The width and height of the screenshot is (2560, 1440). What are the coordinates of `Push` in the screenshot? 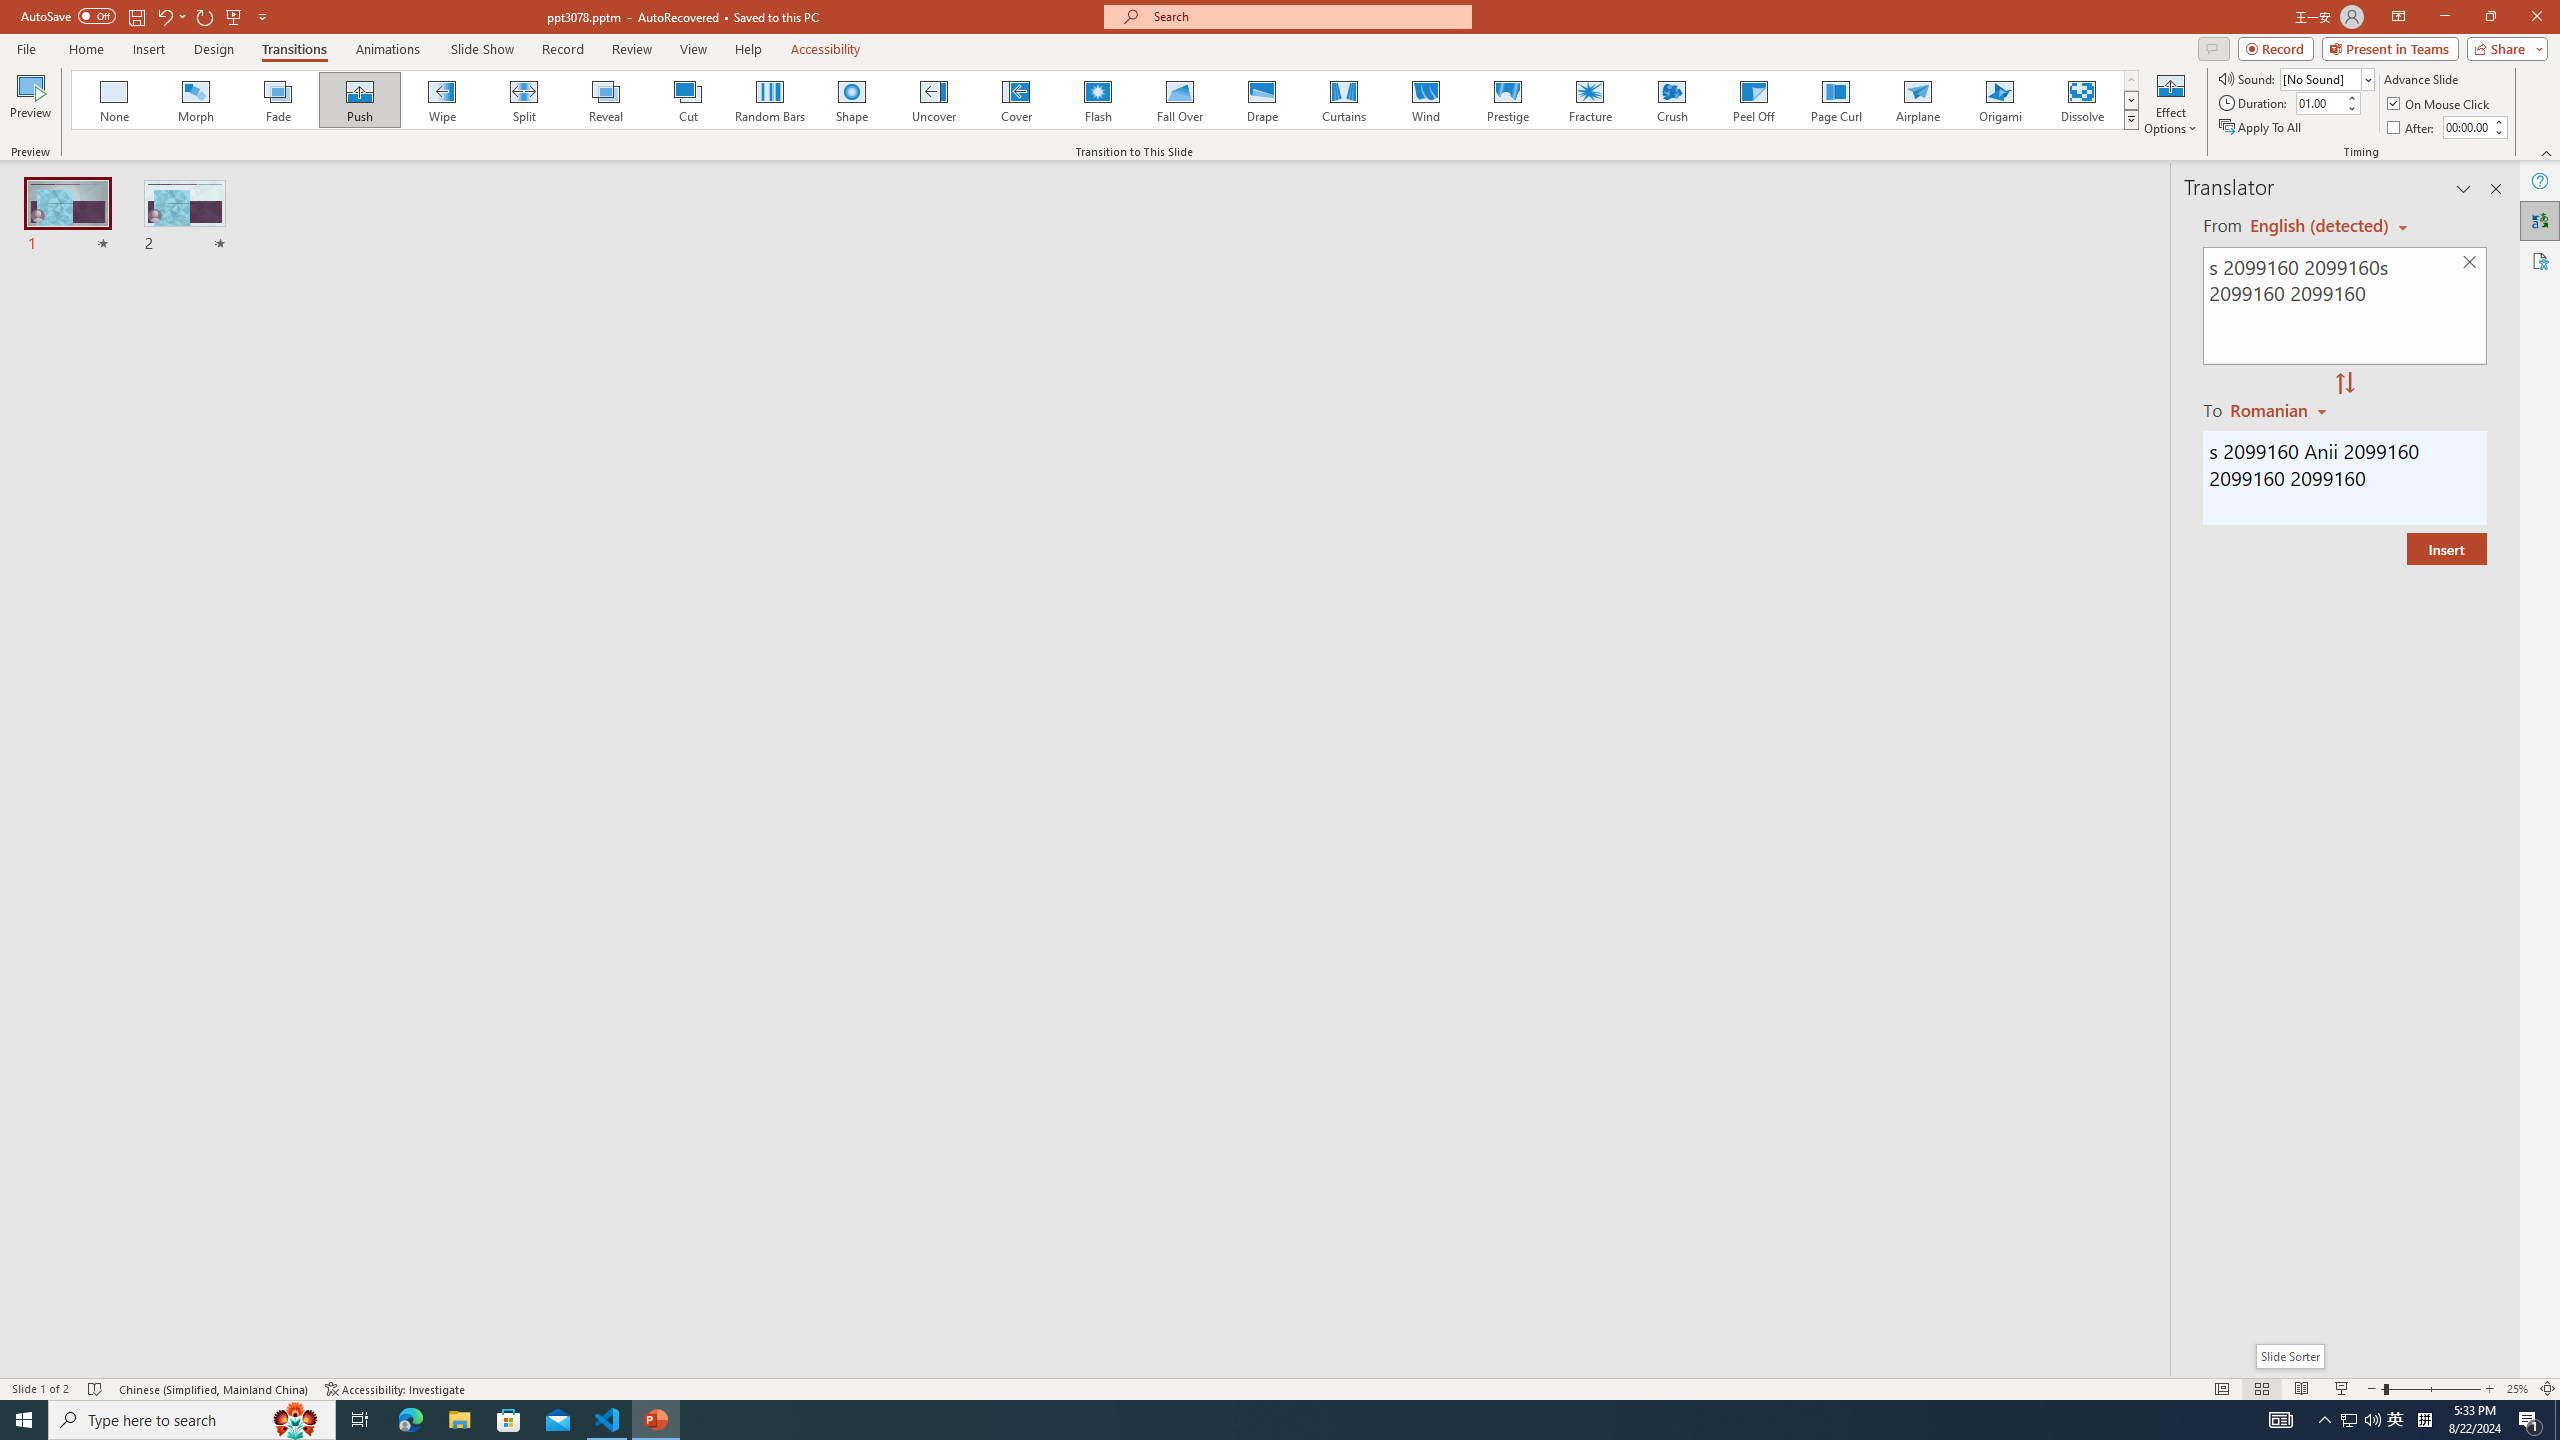 It's located at (360, 100).